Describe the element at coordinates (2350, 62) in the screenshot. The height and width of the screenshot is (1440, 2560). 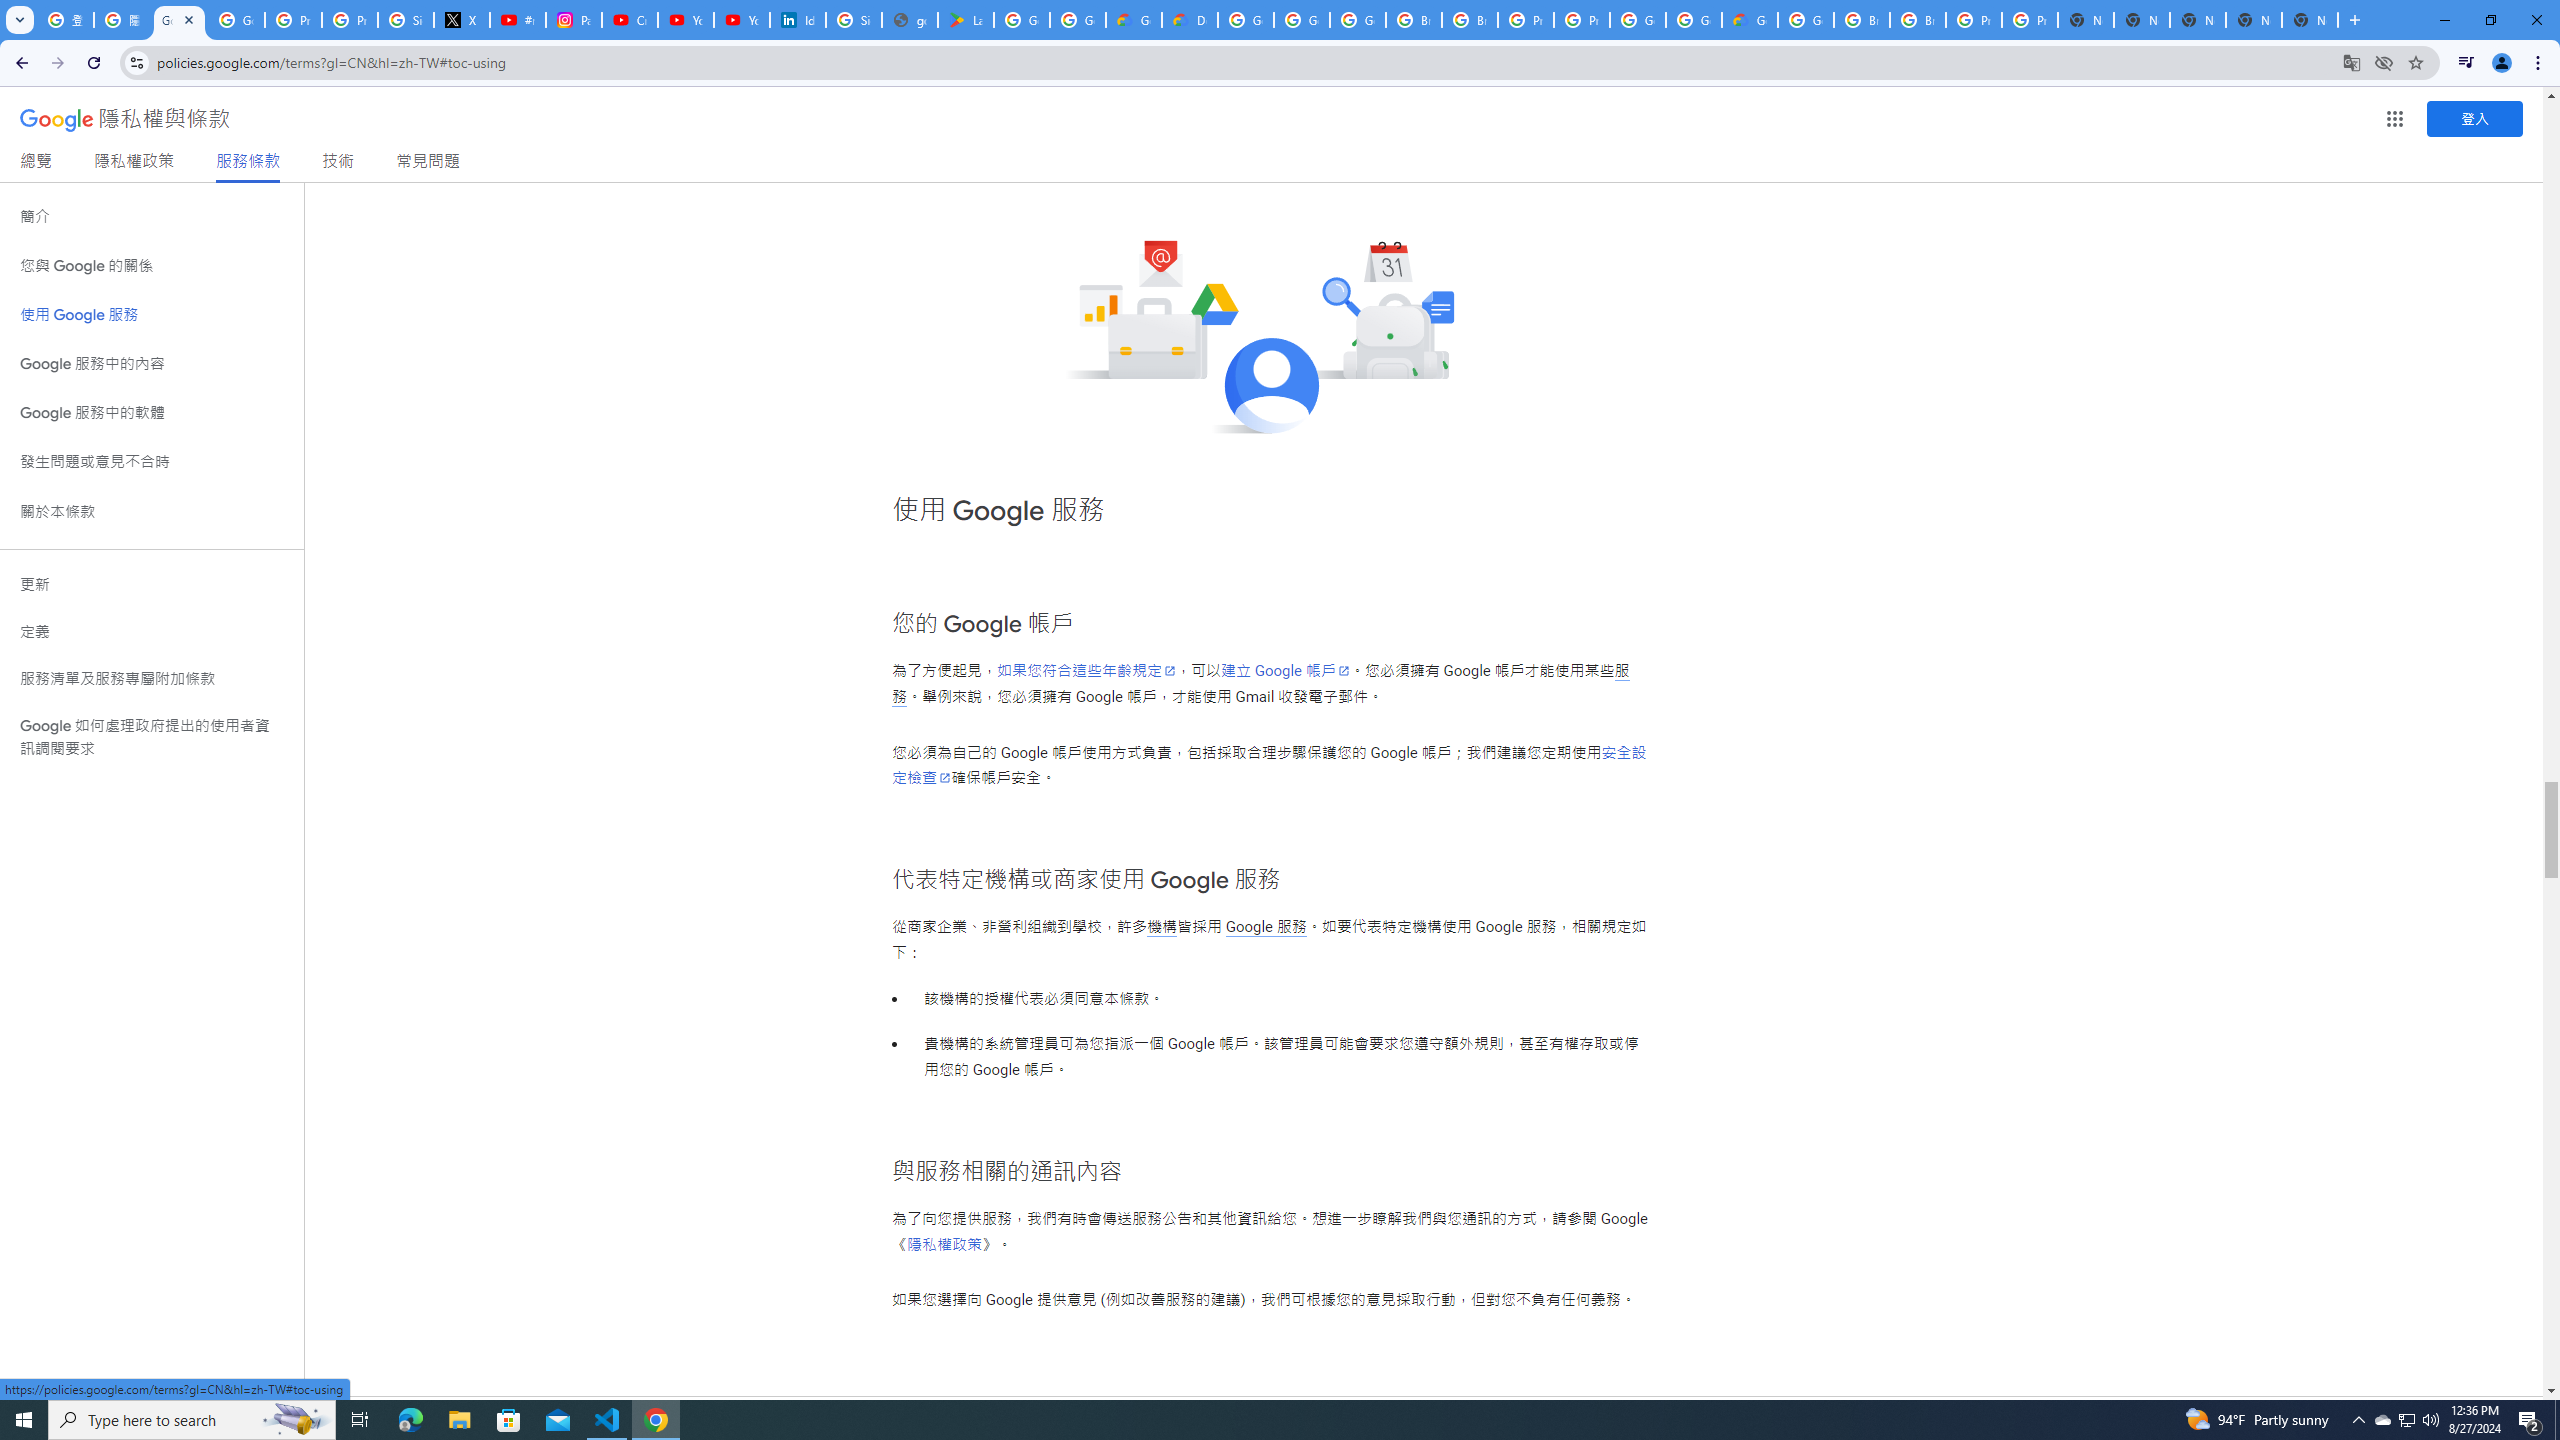
I see `Translate this page` at that location.